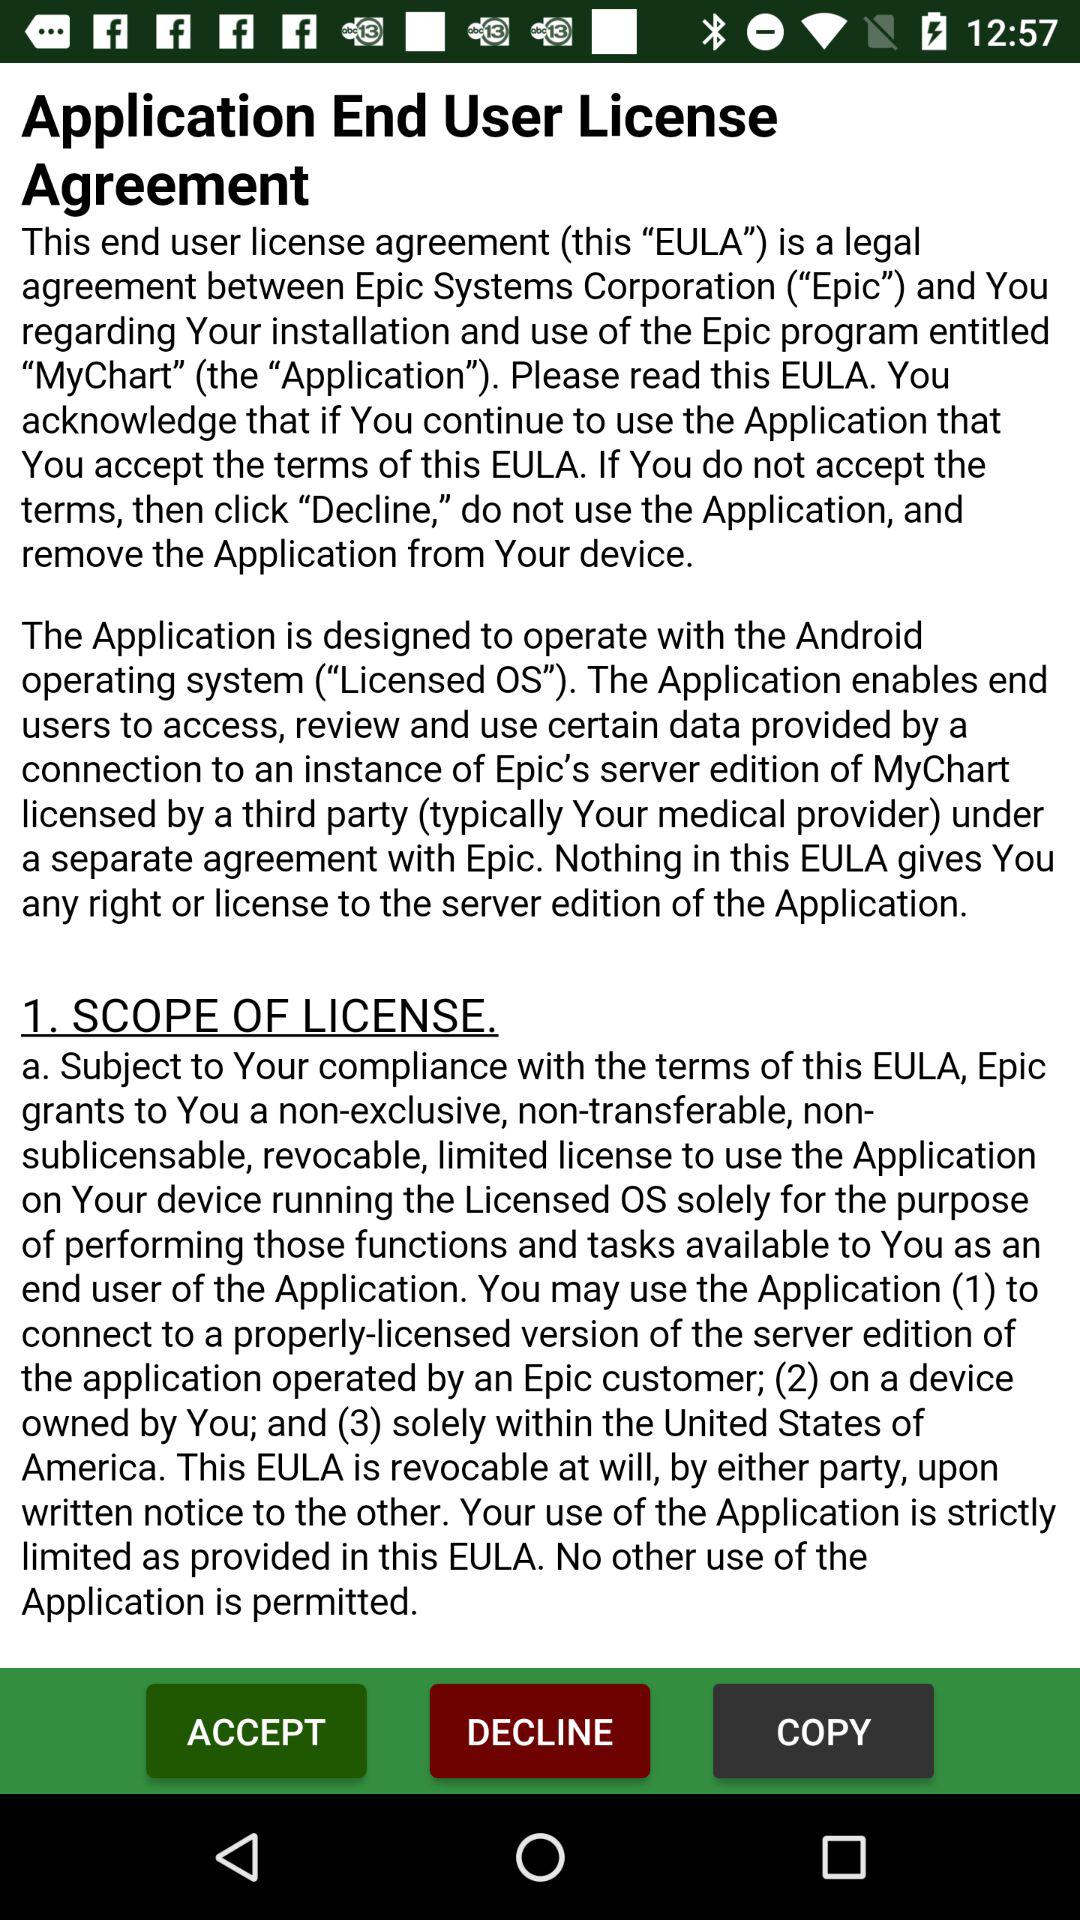 The image size is (1080, 1920). I want to click on agreement, so click(540, 866).